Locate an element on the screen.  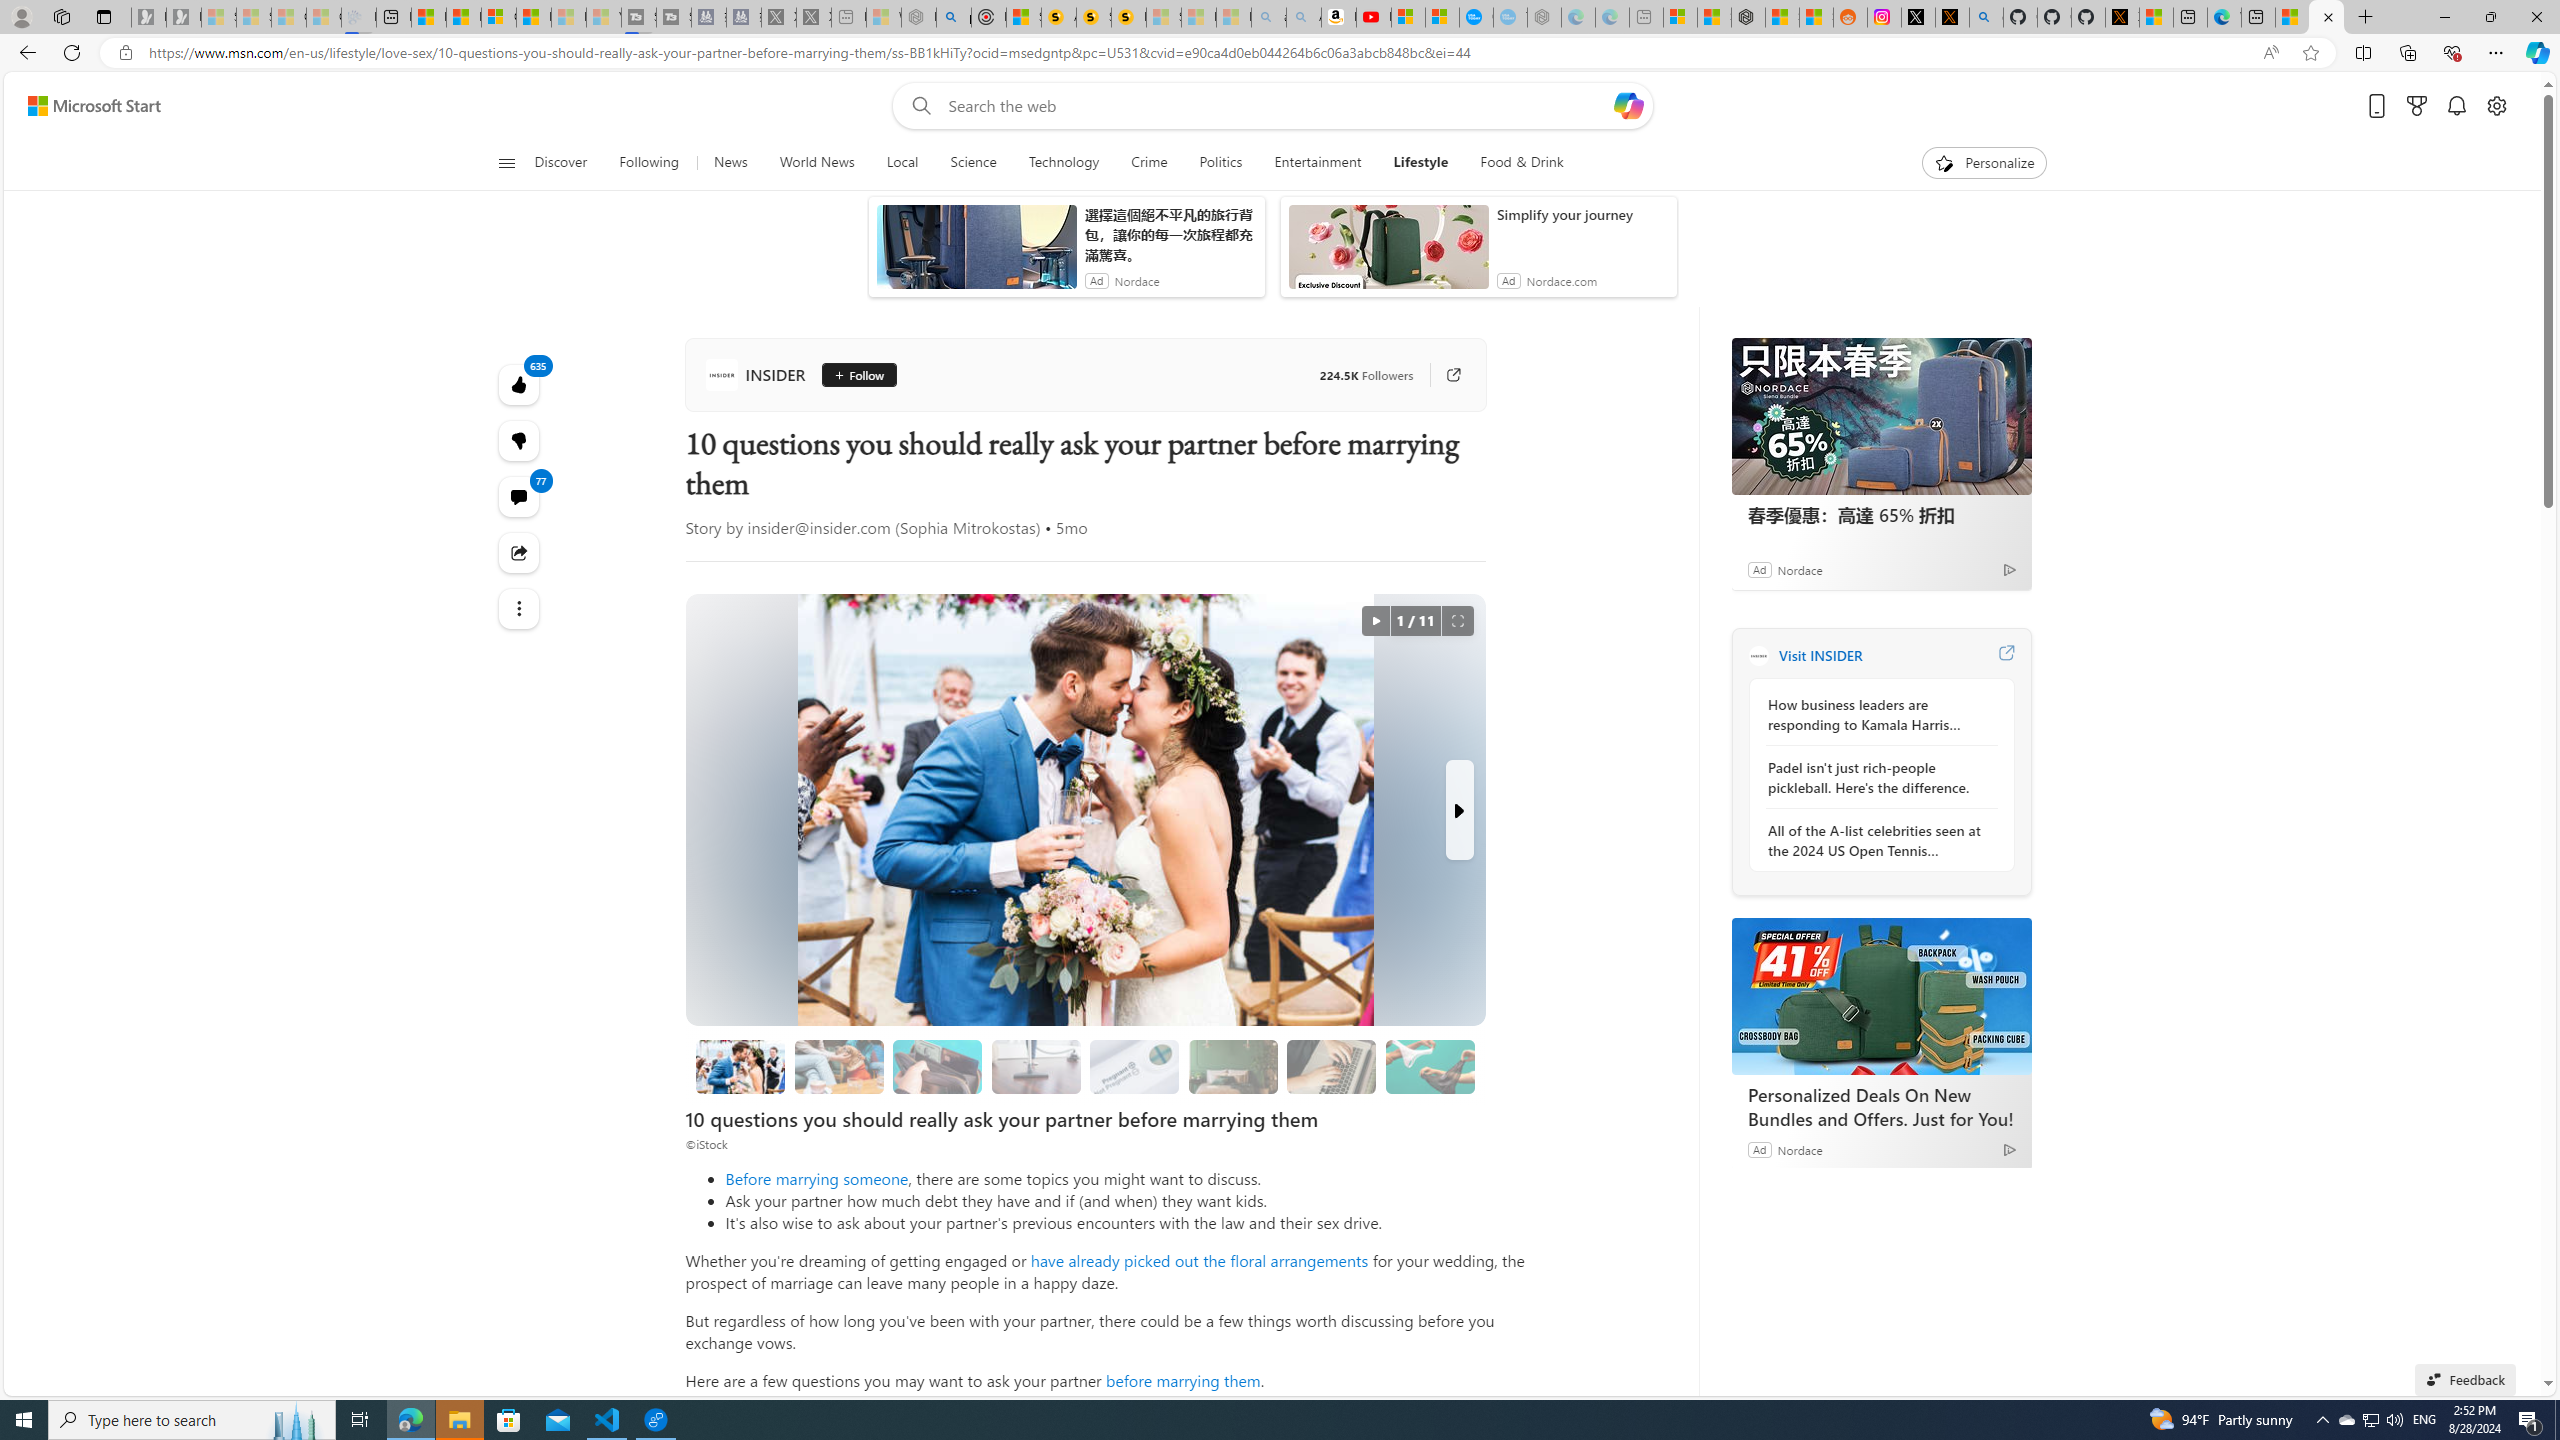
INSIDER is located at coordinates (759, 374).